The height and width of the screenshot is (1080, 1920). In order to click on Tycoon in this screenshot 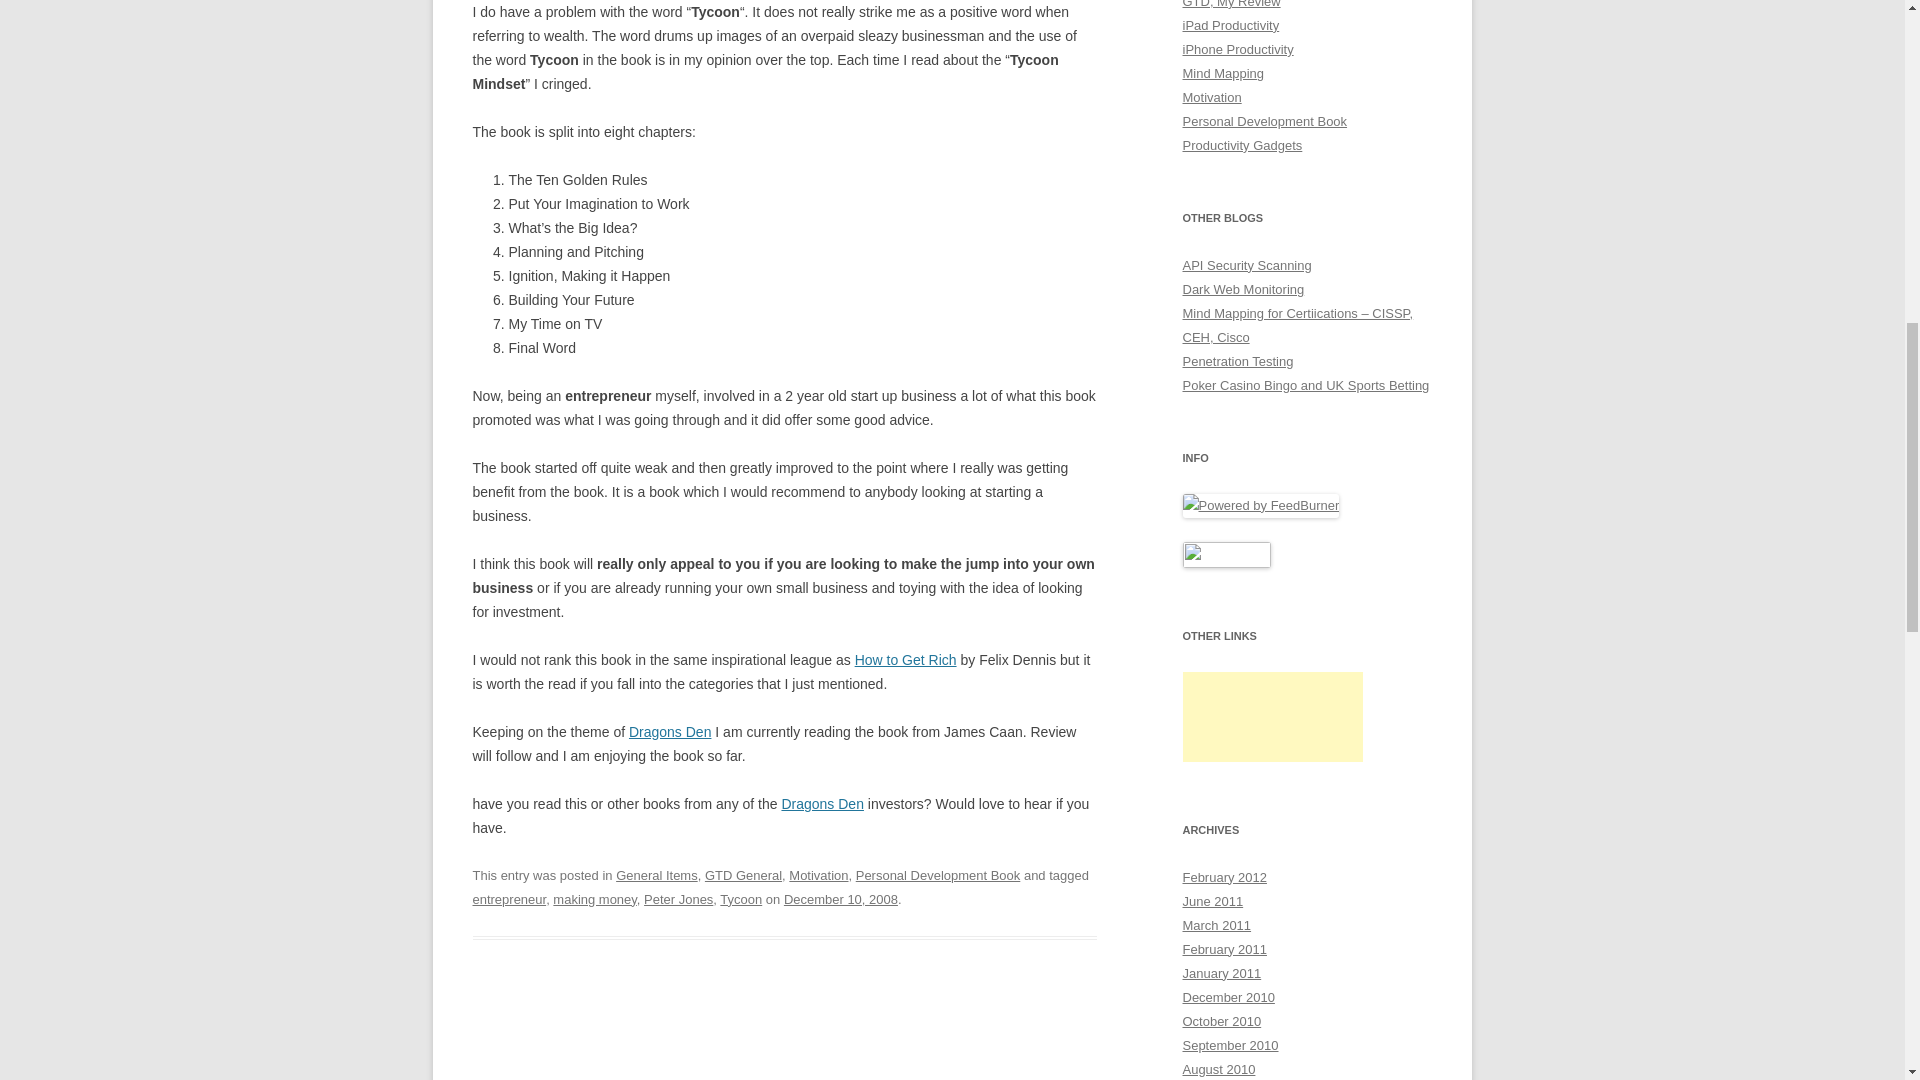, I will do `click(741, 900)`.